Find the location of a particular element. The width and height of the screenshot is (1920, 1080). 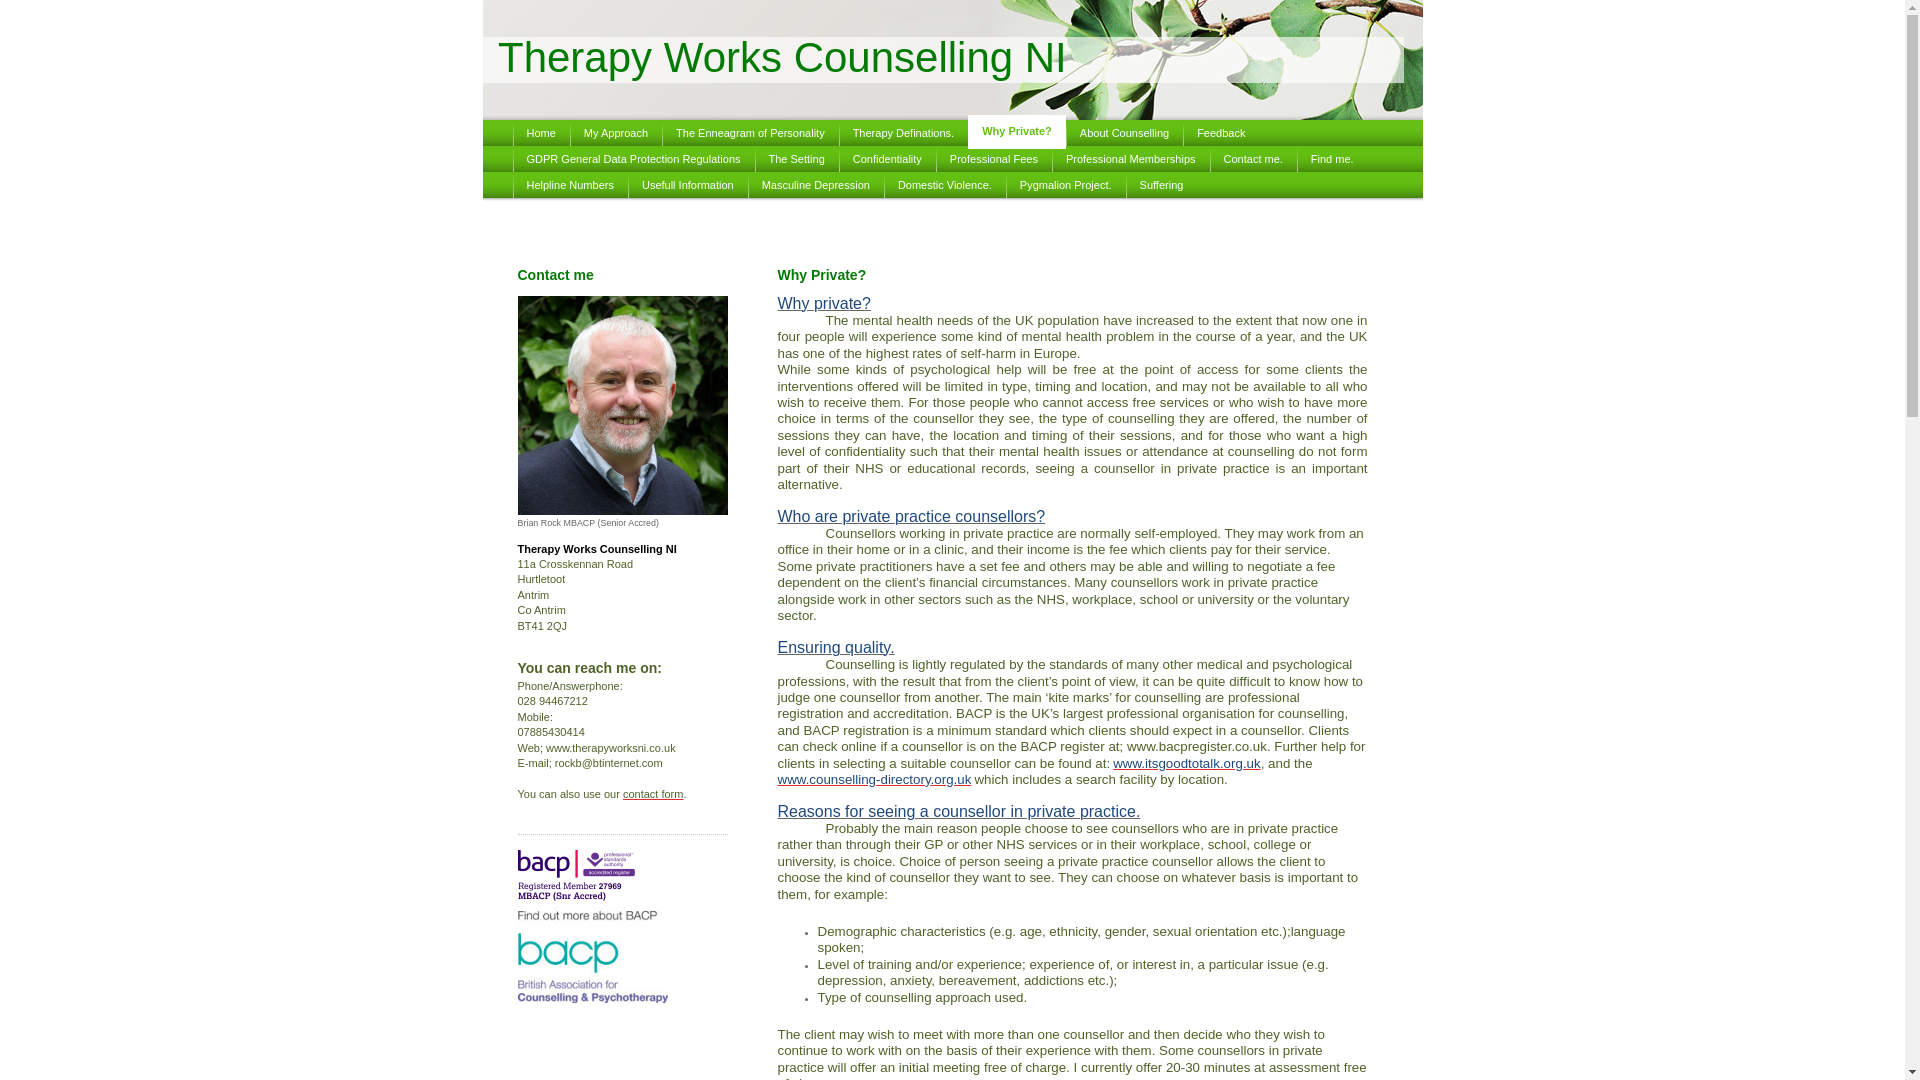

Why Private? is located at coordinates (1016, 132).